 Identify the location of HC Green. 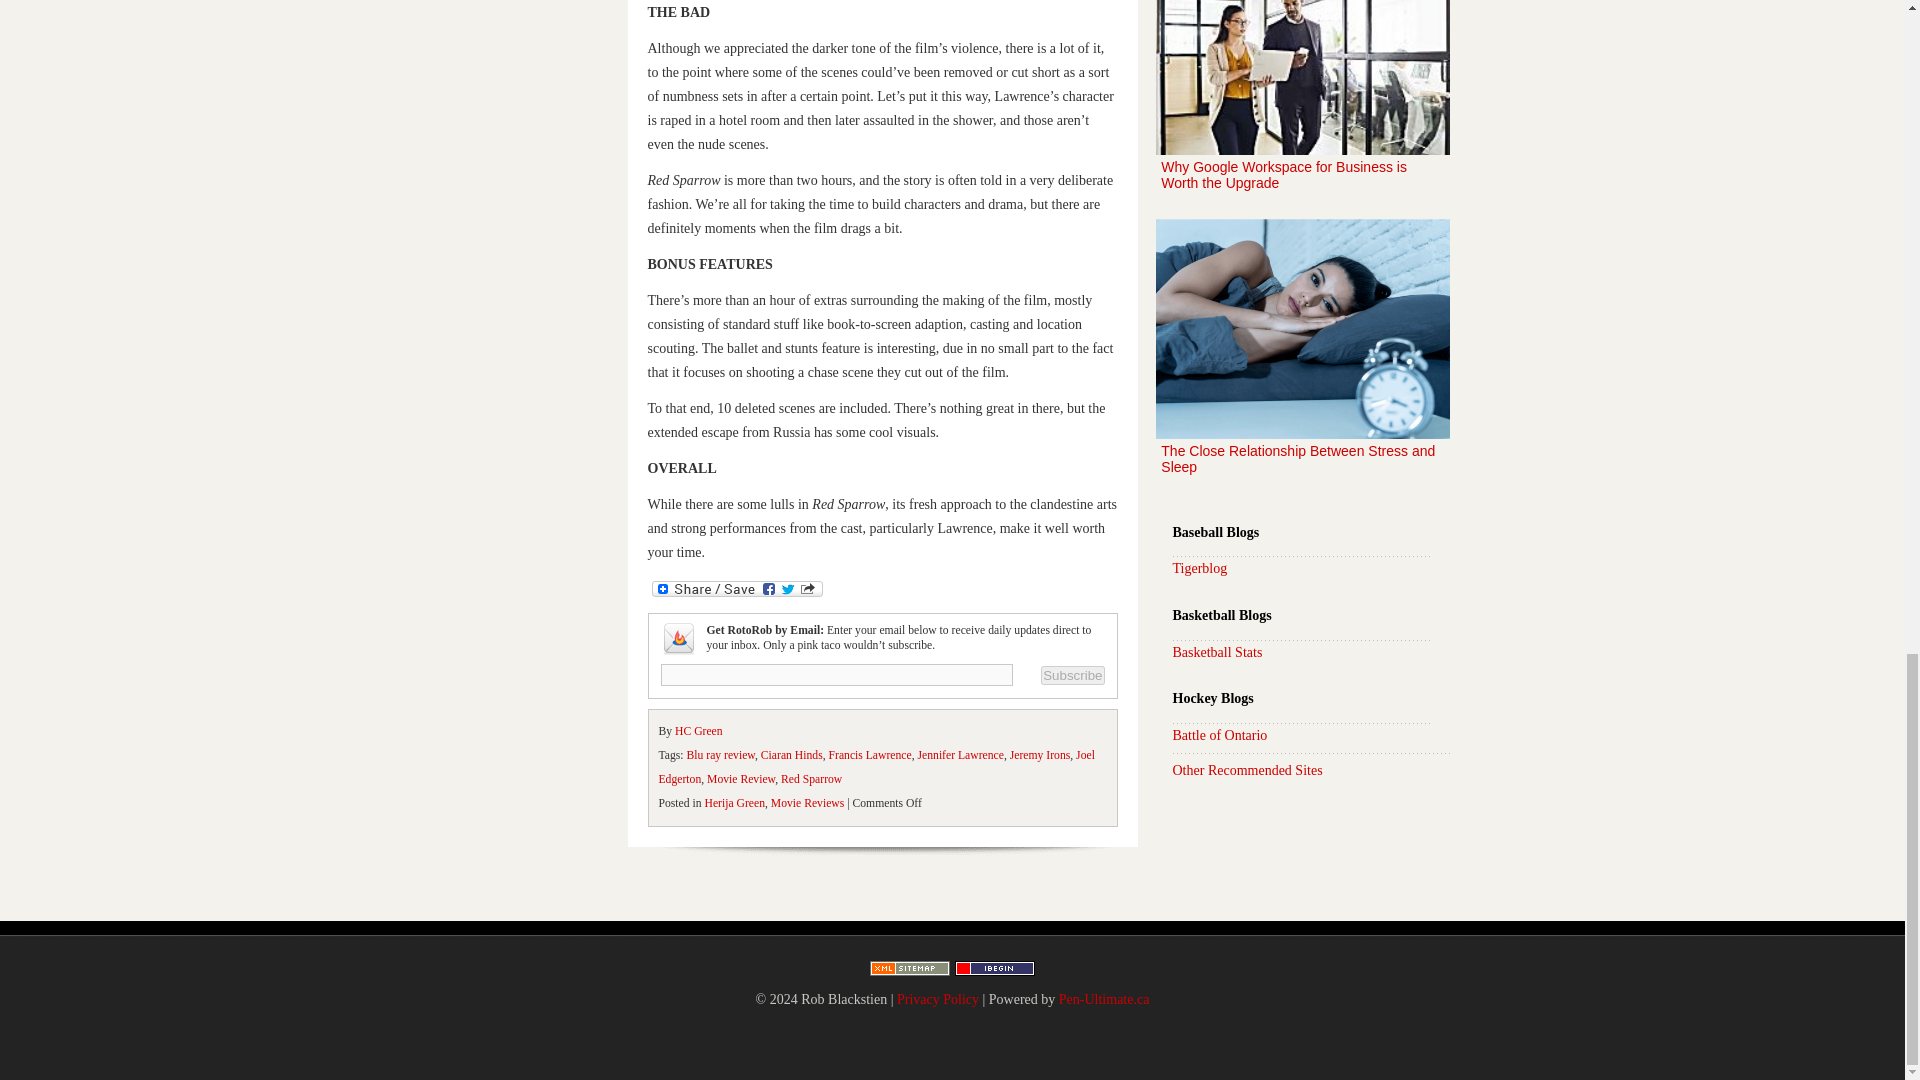
(699, 730).